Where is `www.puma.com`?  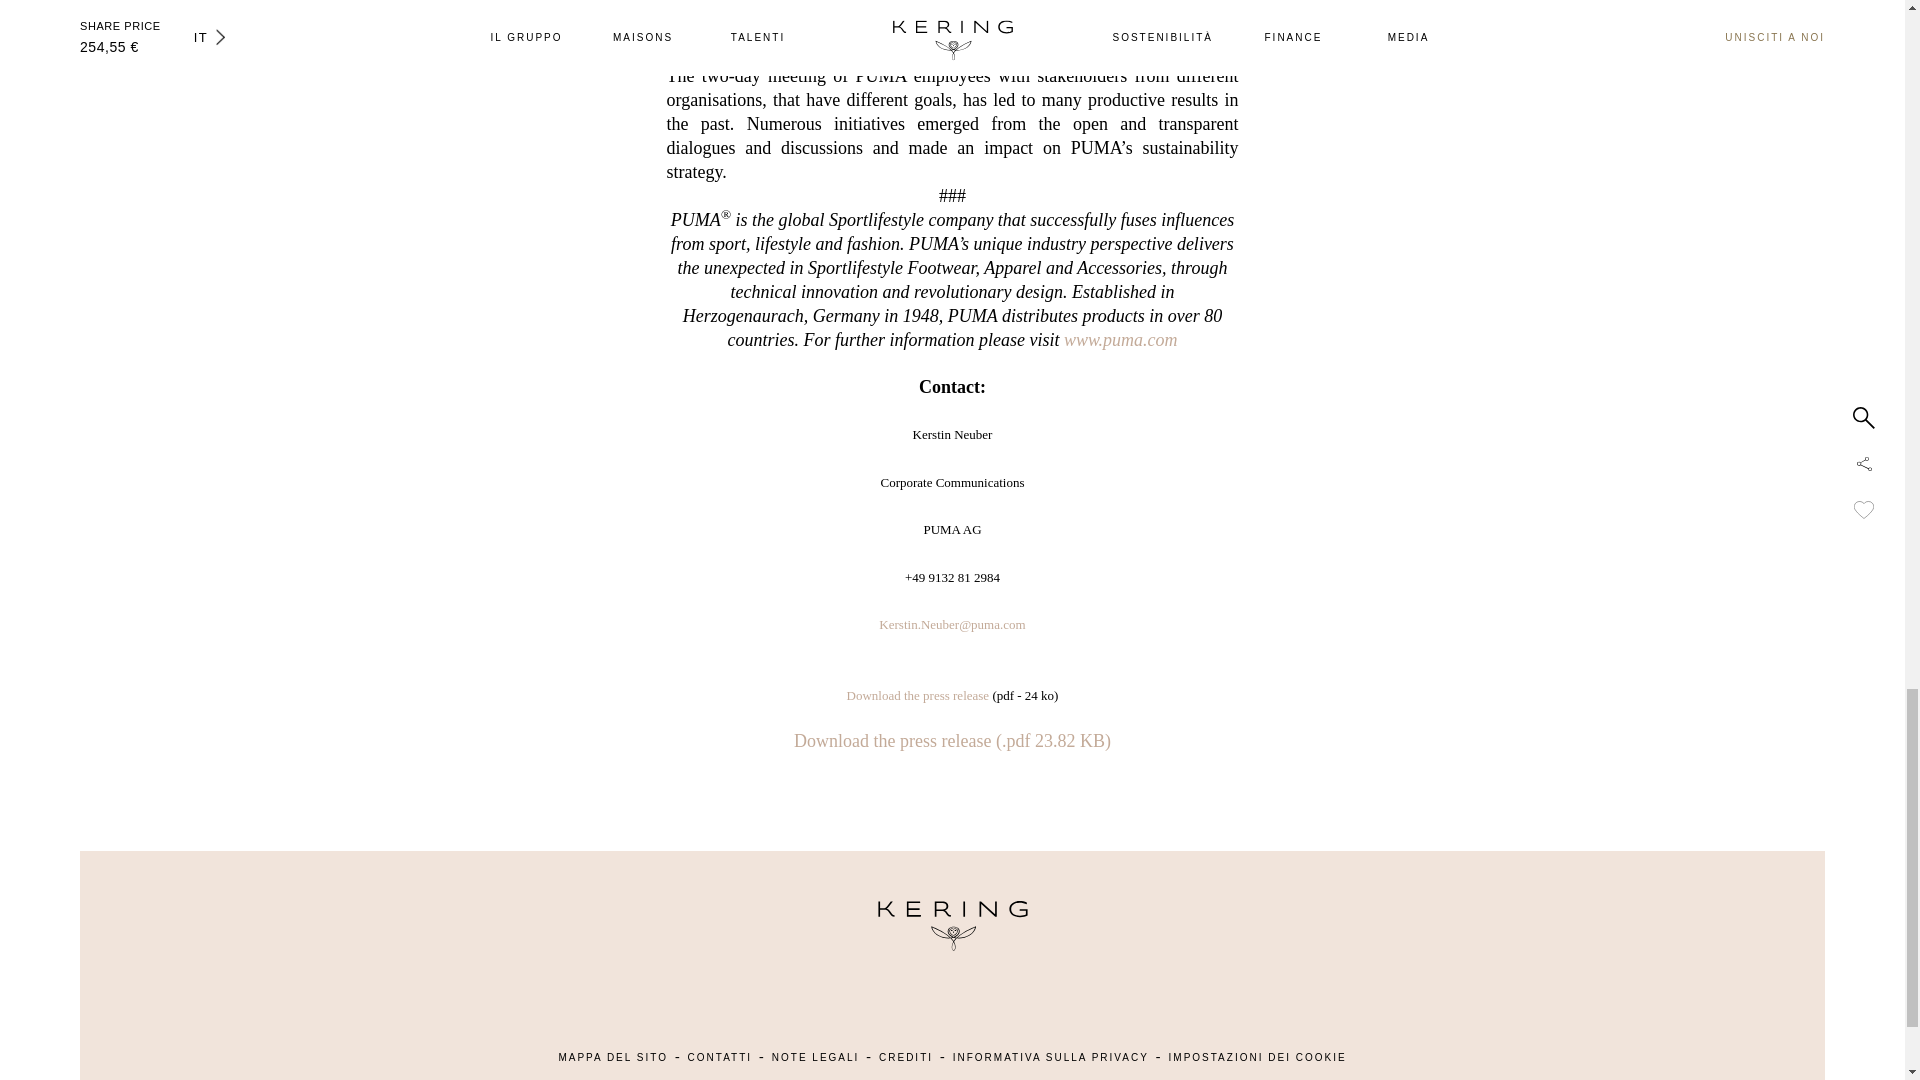 www.puma.com is located at coordinates (1120, 340).